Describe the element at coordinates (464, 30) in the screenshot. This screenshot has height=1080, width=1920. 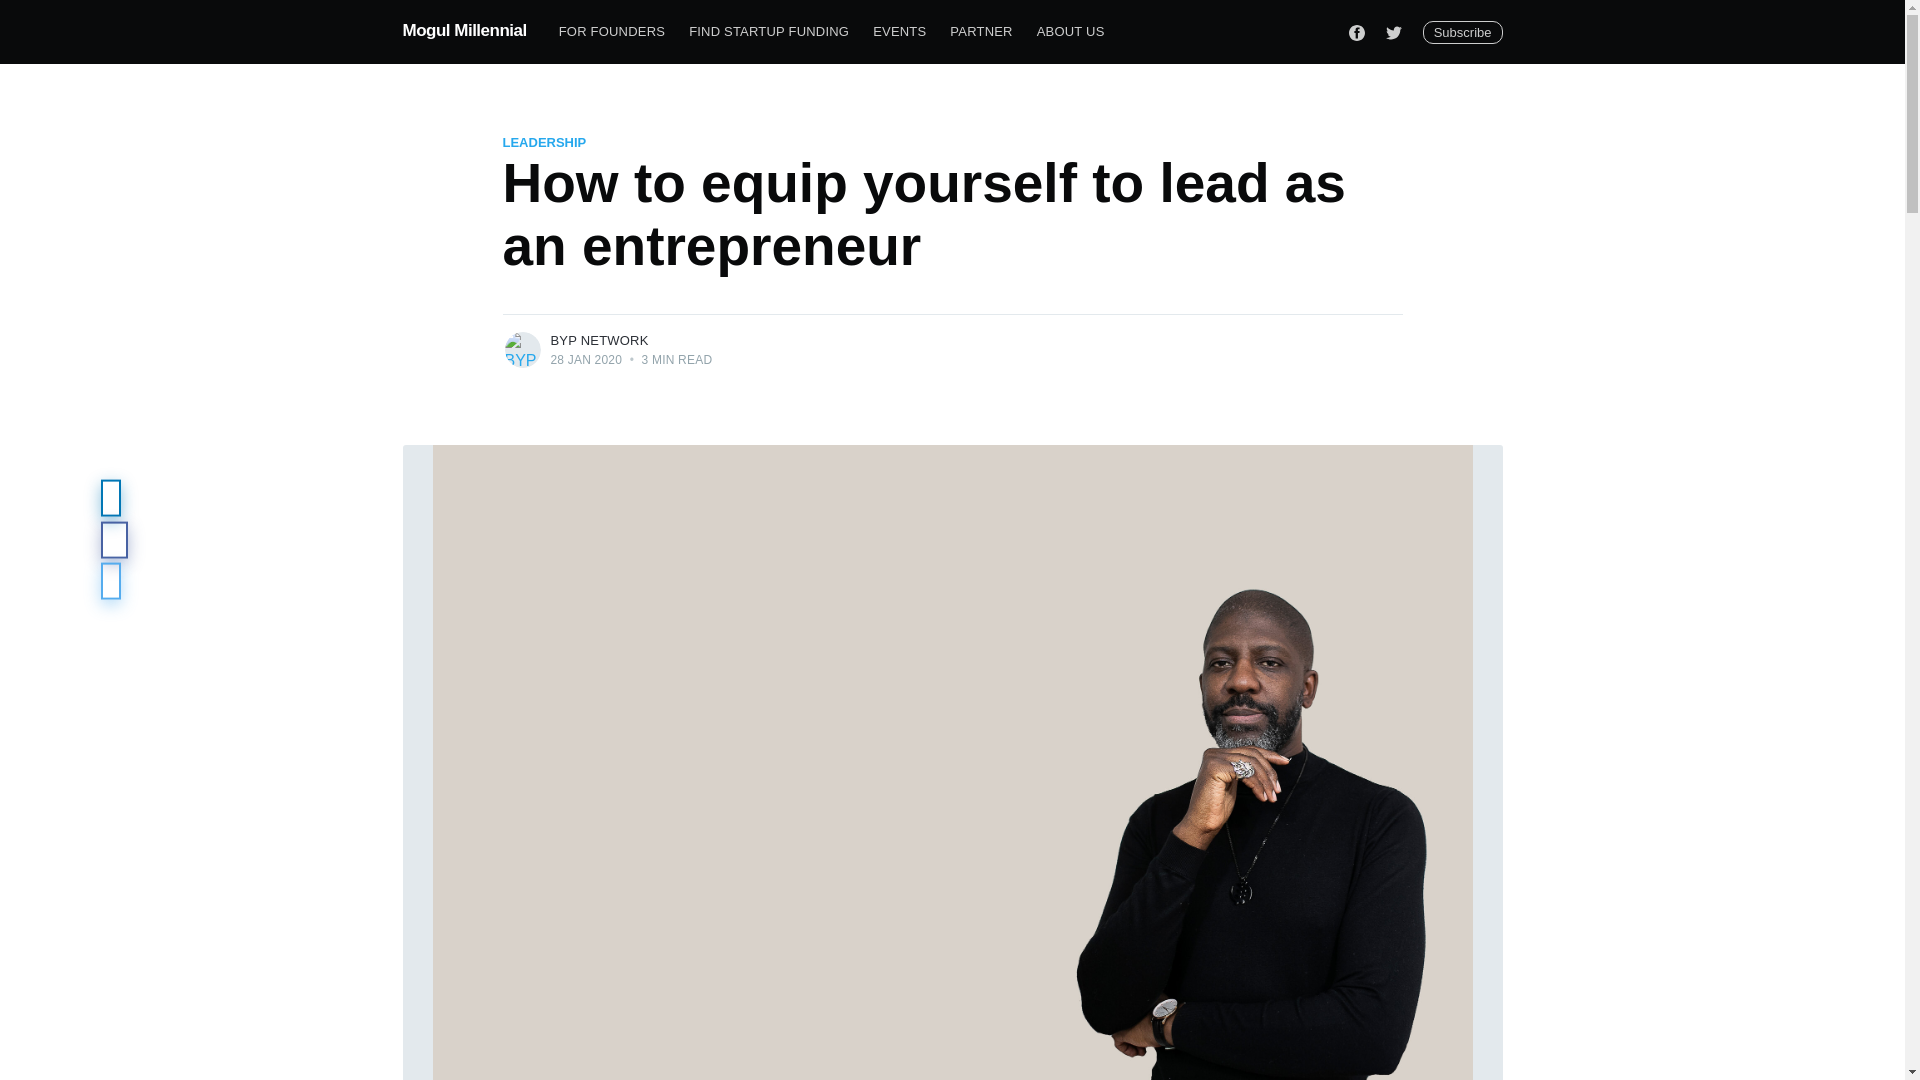
I see `Mogul Millennial` at that location.